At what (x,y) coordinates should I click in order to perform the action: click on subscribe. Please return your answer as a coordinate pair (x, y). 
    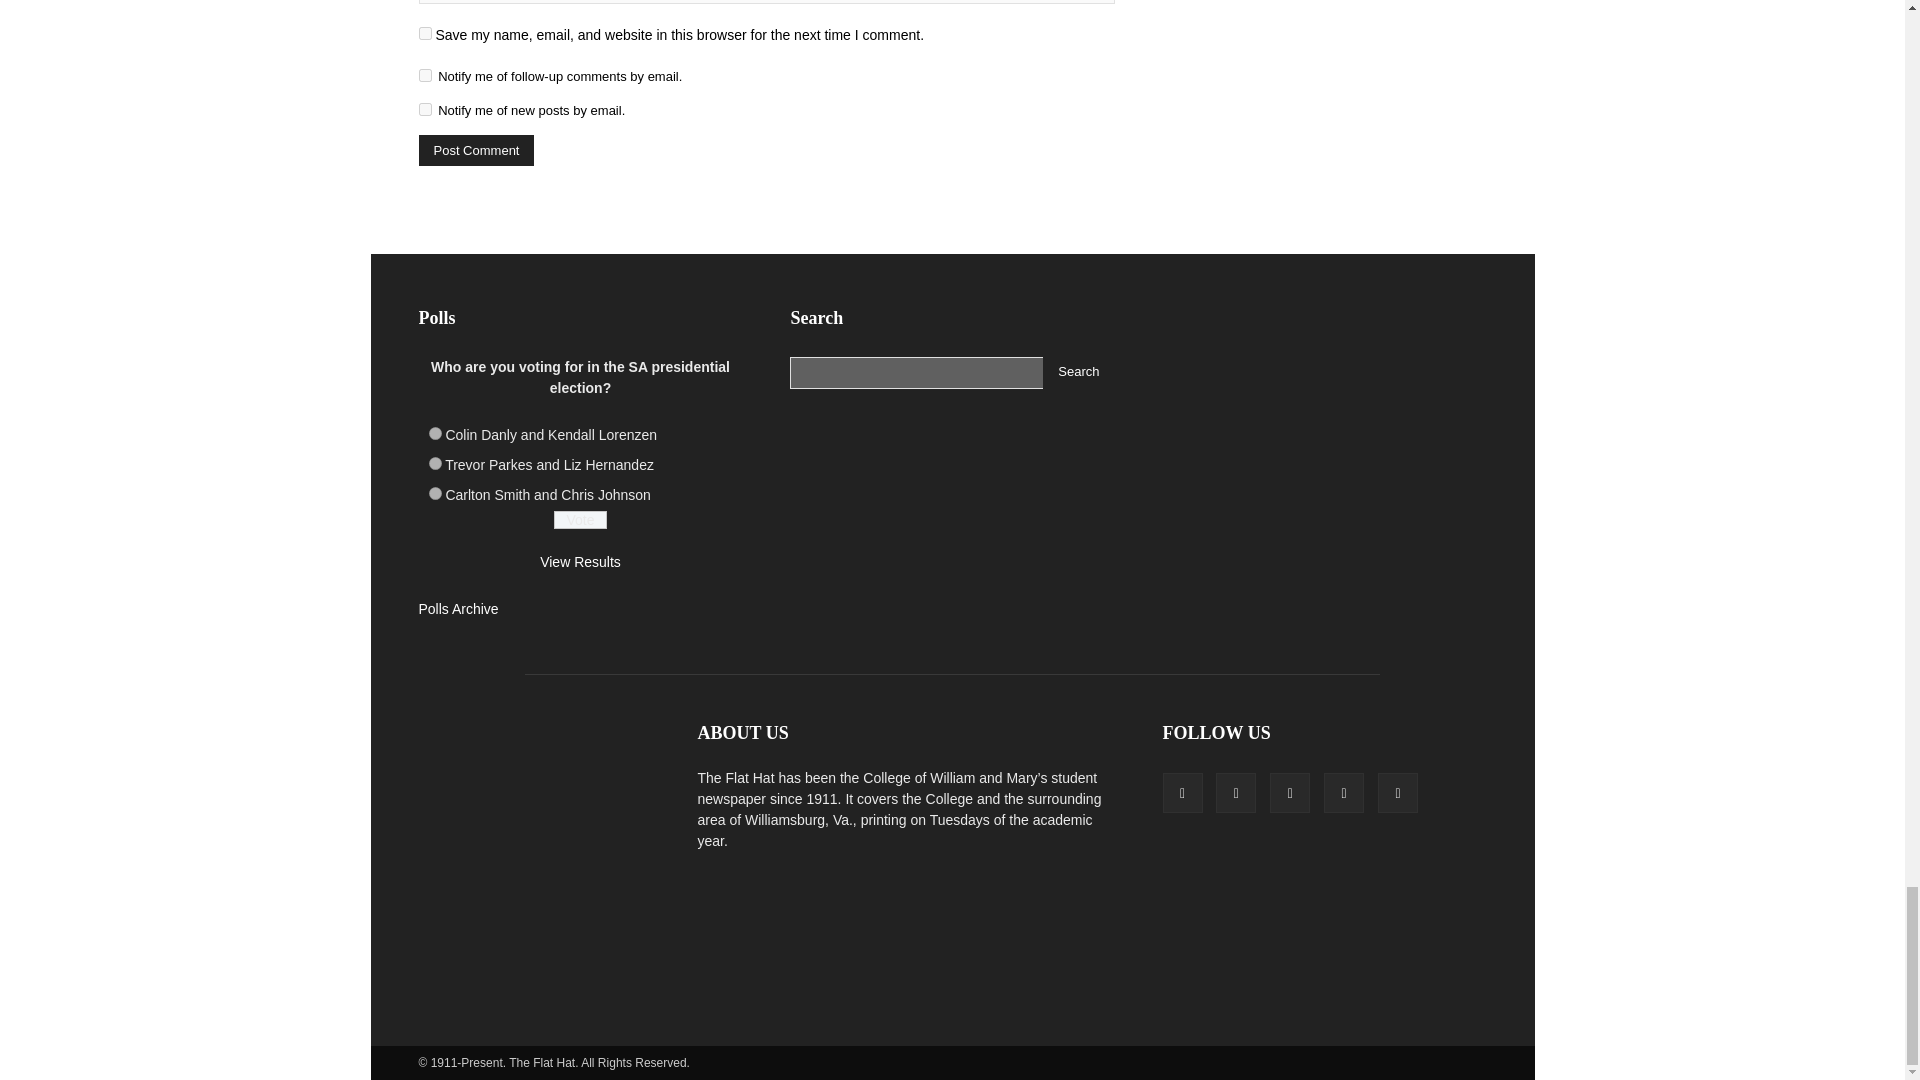
    Looking at the image, I should click on (424, 76).